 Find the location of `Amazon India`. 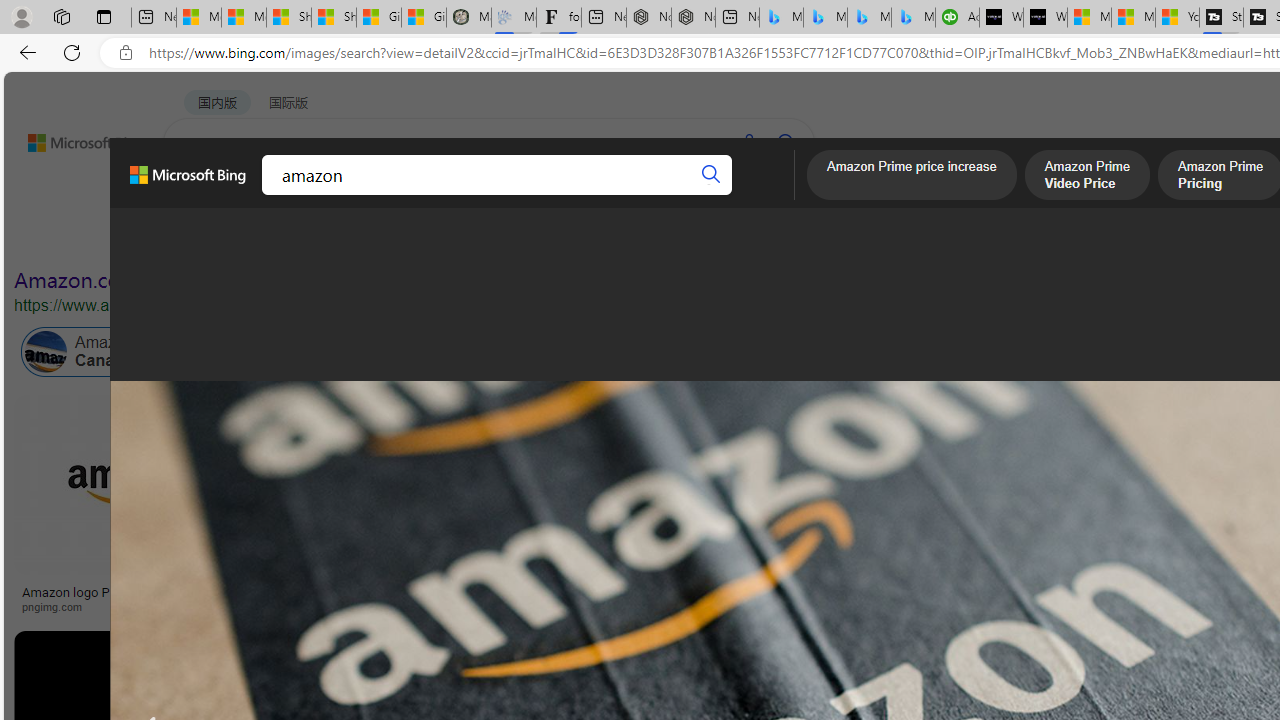

Amazon India is located at coordinates (893, 352).